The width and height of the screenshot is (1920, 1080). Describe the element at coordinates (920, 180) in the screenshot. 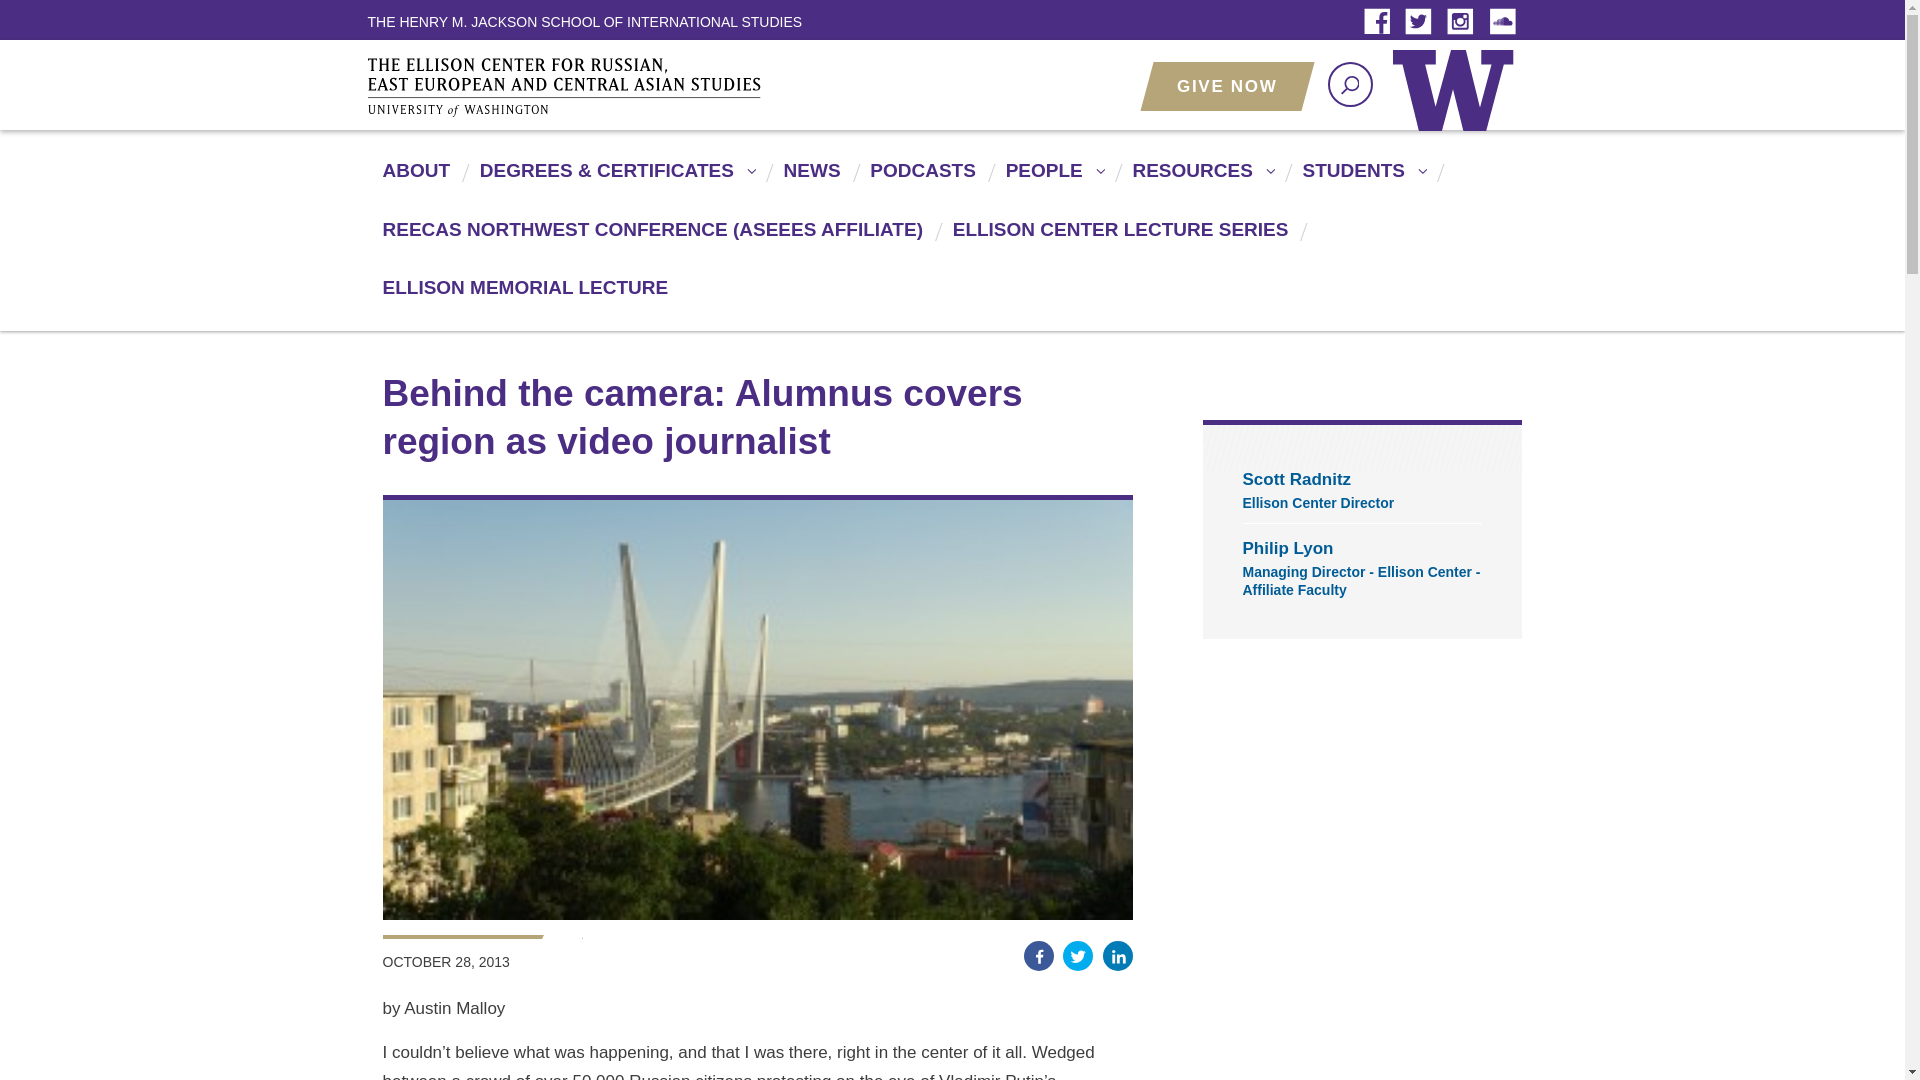

I see `PODCASTS` at that location.